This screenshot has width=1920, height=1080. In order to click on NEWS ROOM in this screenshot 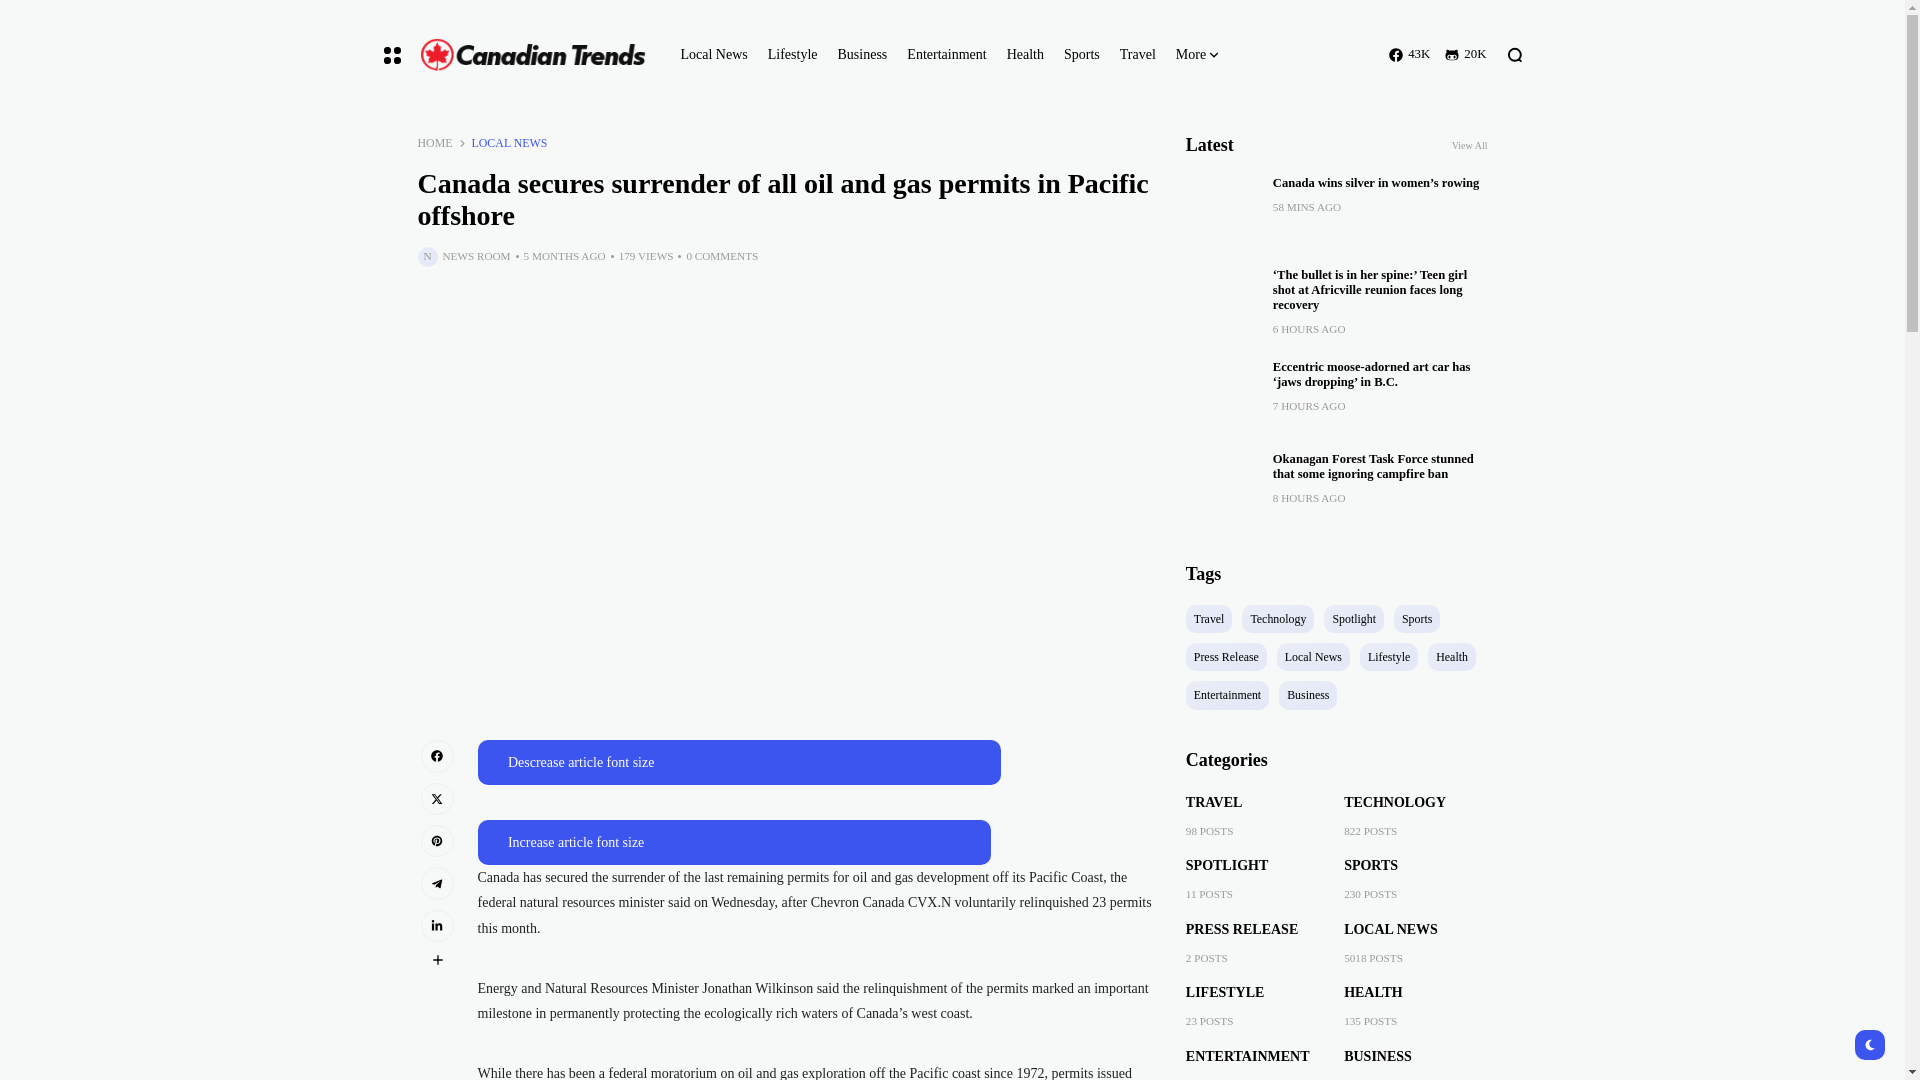, I will do `click(476, 256)`.